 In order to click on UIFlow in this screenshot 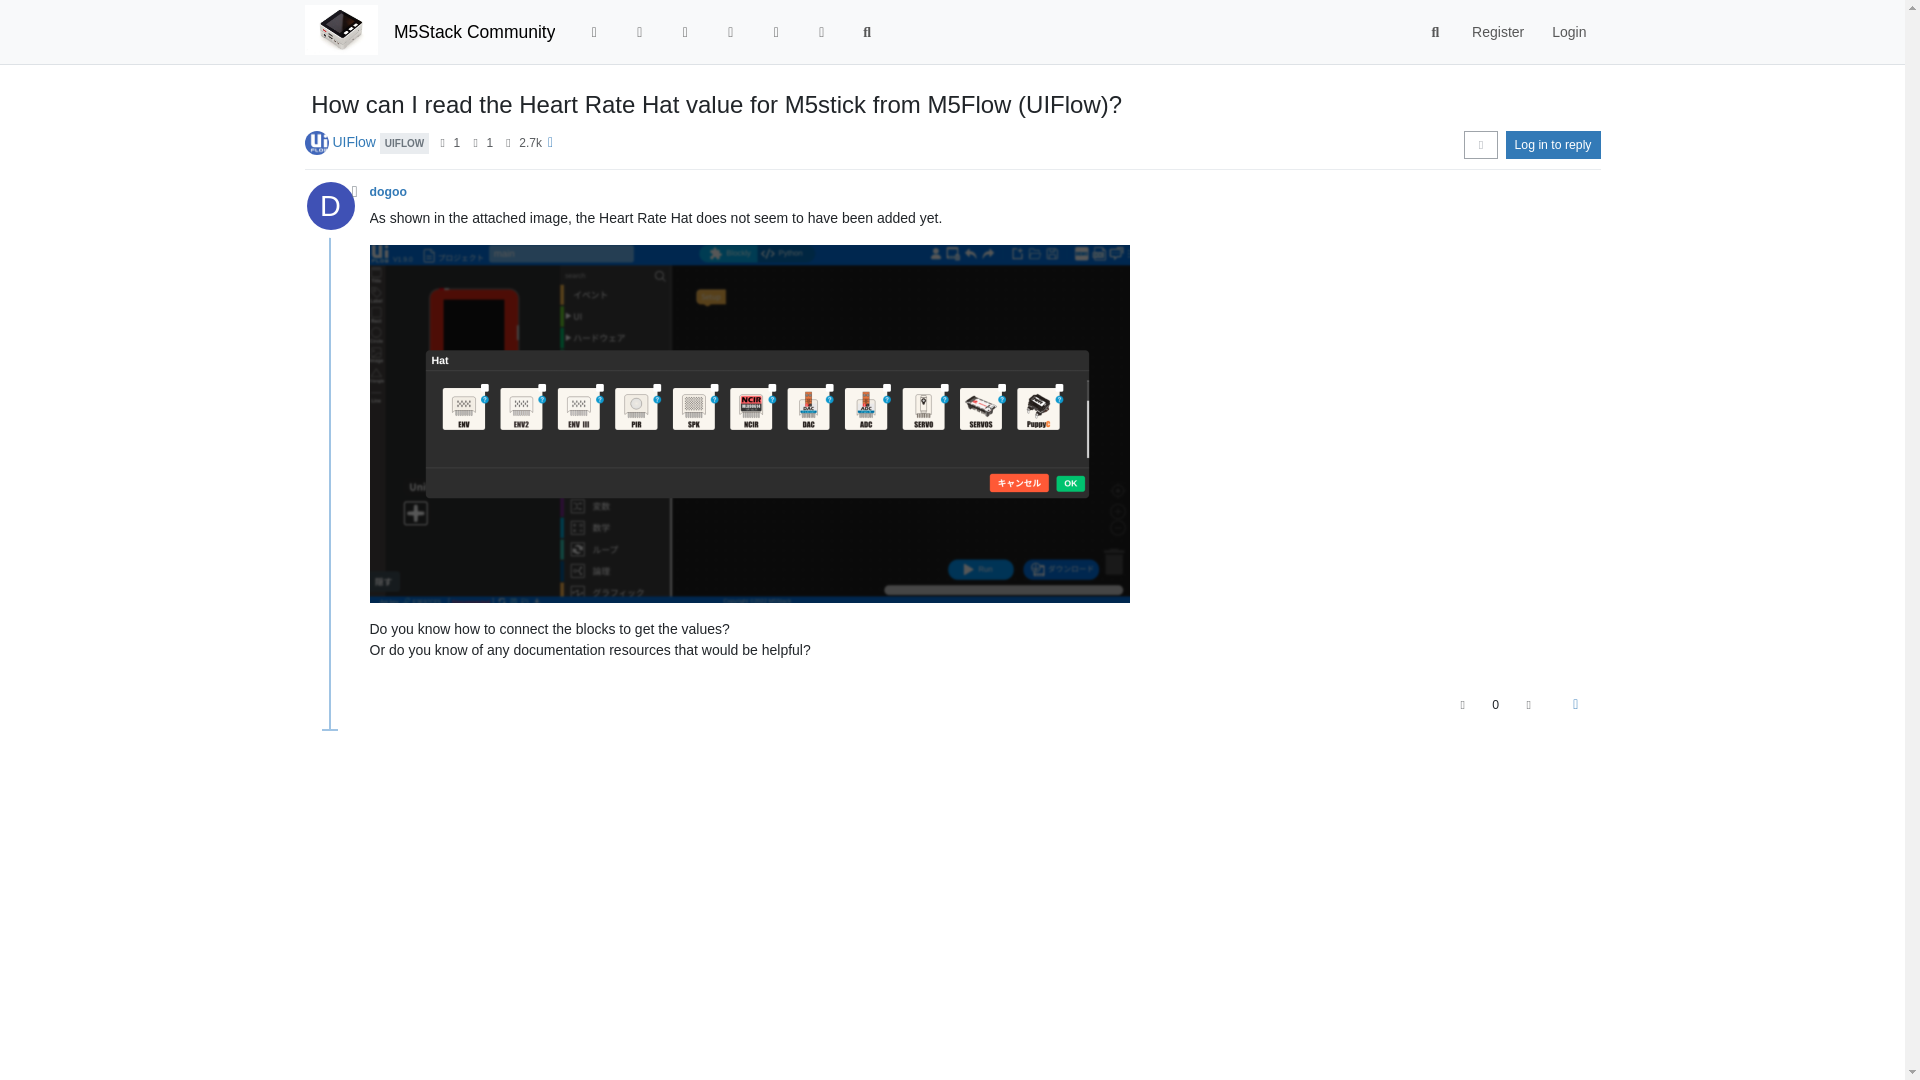, I will do `click(354, 142)`.